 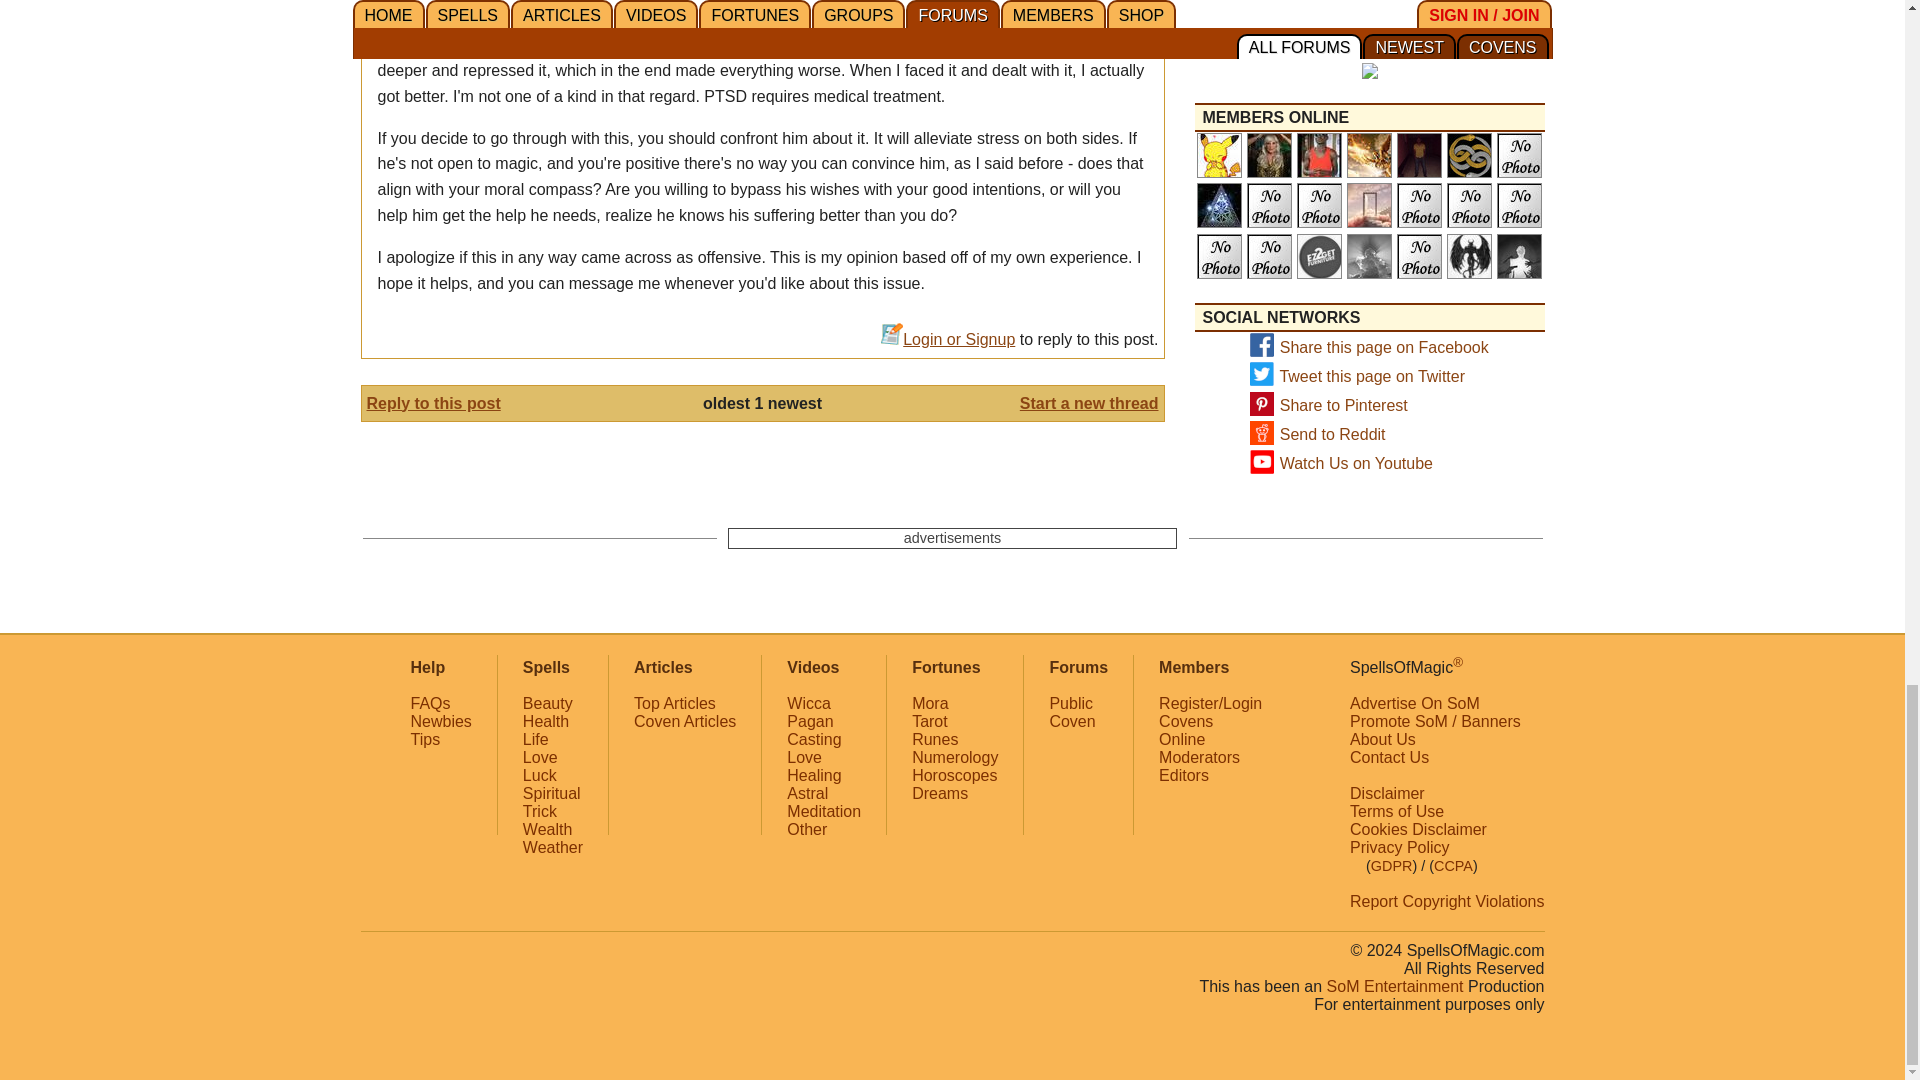 What do you see at coordinates (1461, 25) in the screenshot?
I see `Ask` at bounding box center [1461, 25].